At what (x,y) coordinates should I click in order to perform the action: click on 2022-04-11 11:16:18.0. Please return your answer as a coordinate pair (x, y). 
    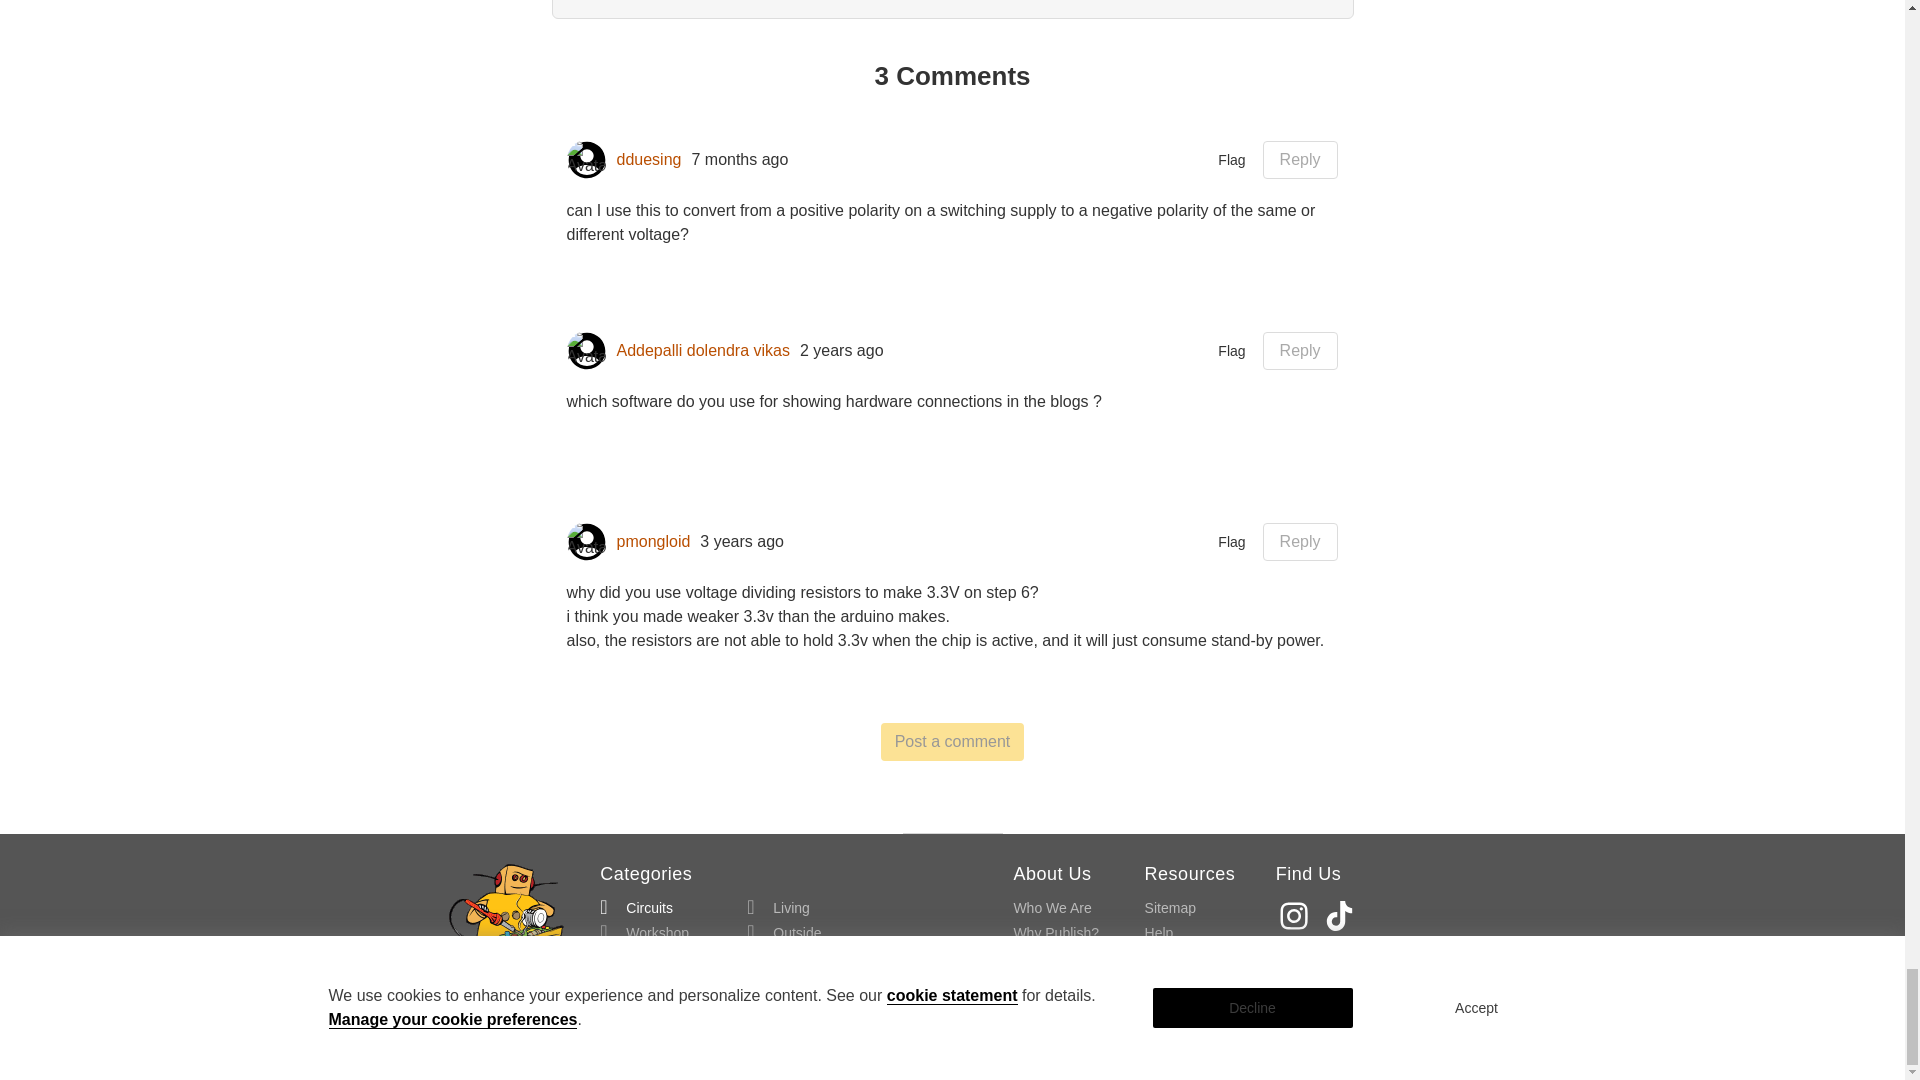
    Looking at the image, I should click on (842, 350).